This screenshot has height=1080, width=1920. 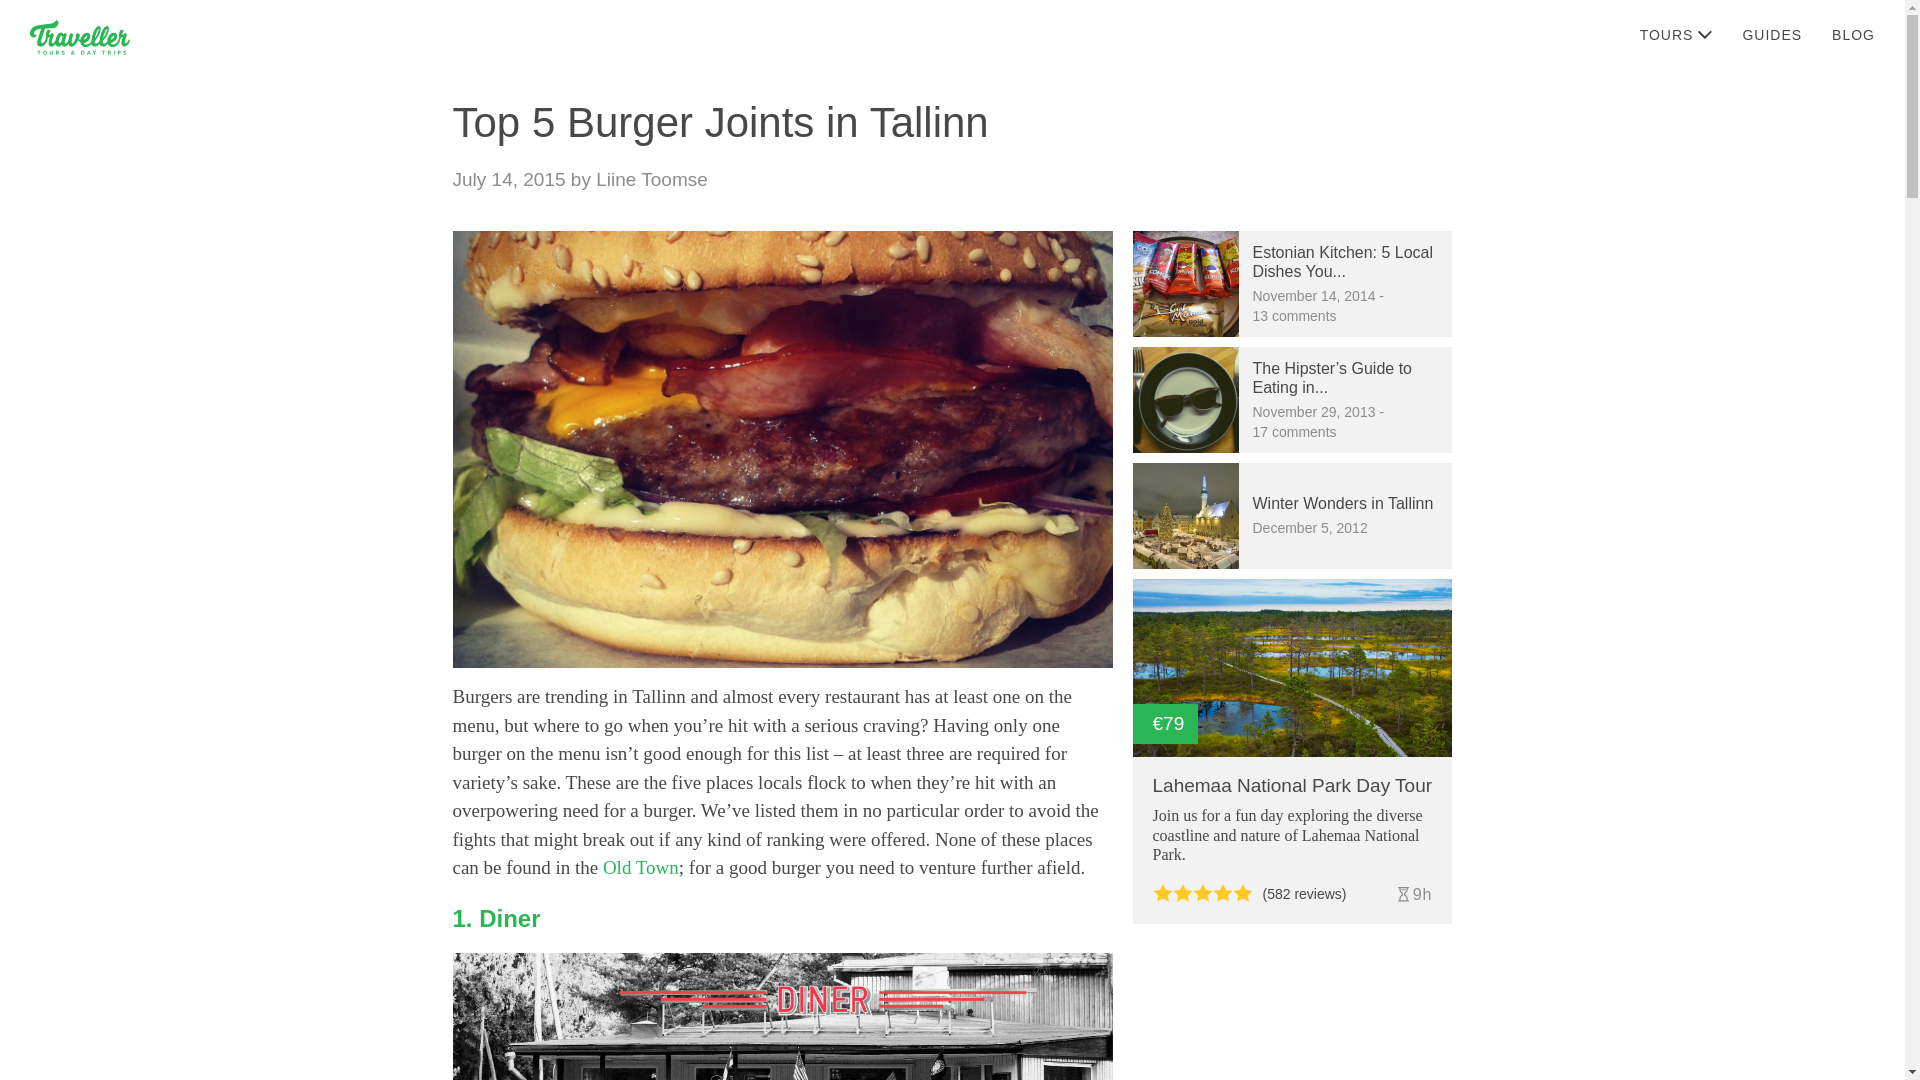 I want to click on Winter Wonders in Tallinn, so click(x=1185, y=472).